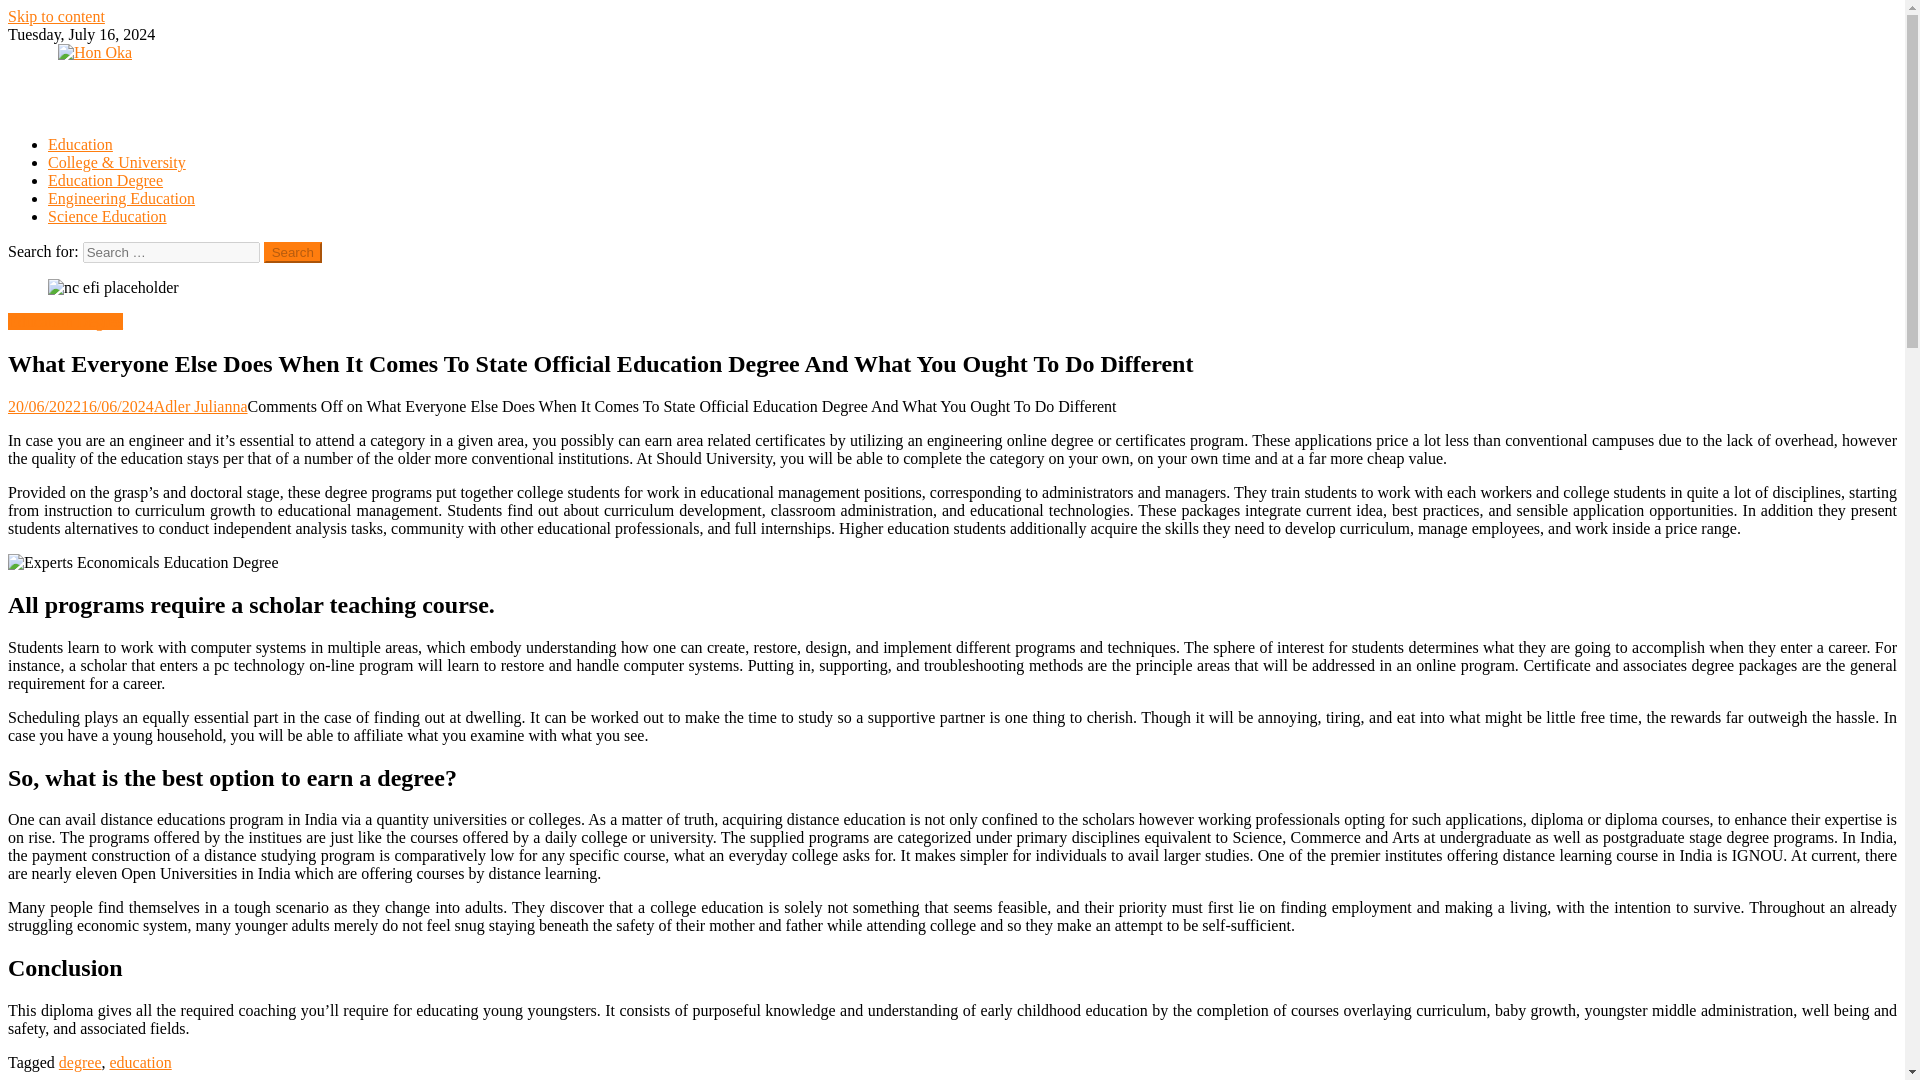 This screenshot has width=1920, height=1080. Describe the element at coordinates (64, 322) in the screenshot. I see `Education Degree` at that location.